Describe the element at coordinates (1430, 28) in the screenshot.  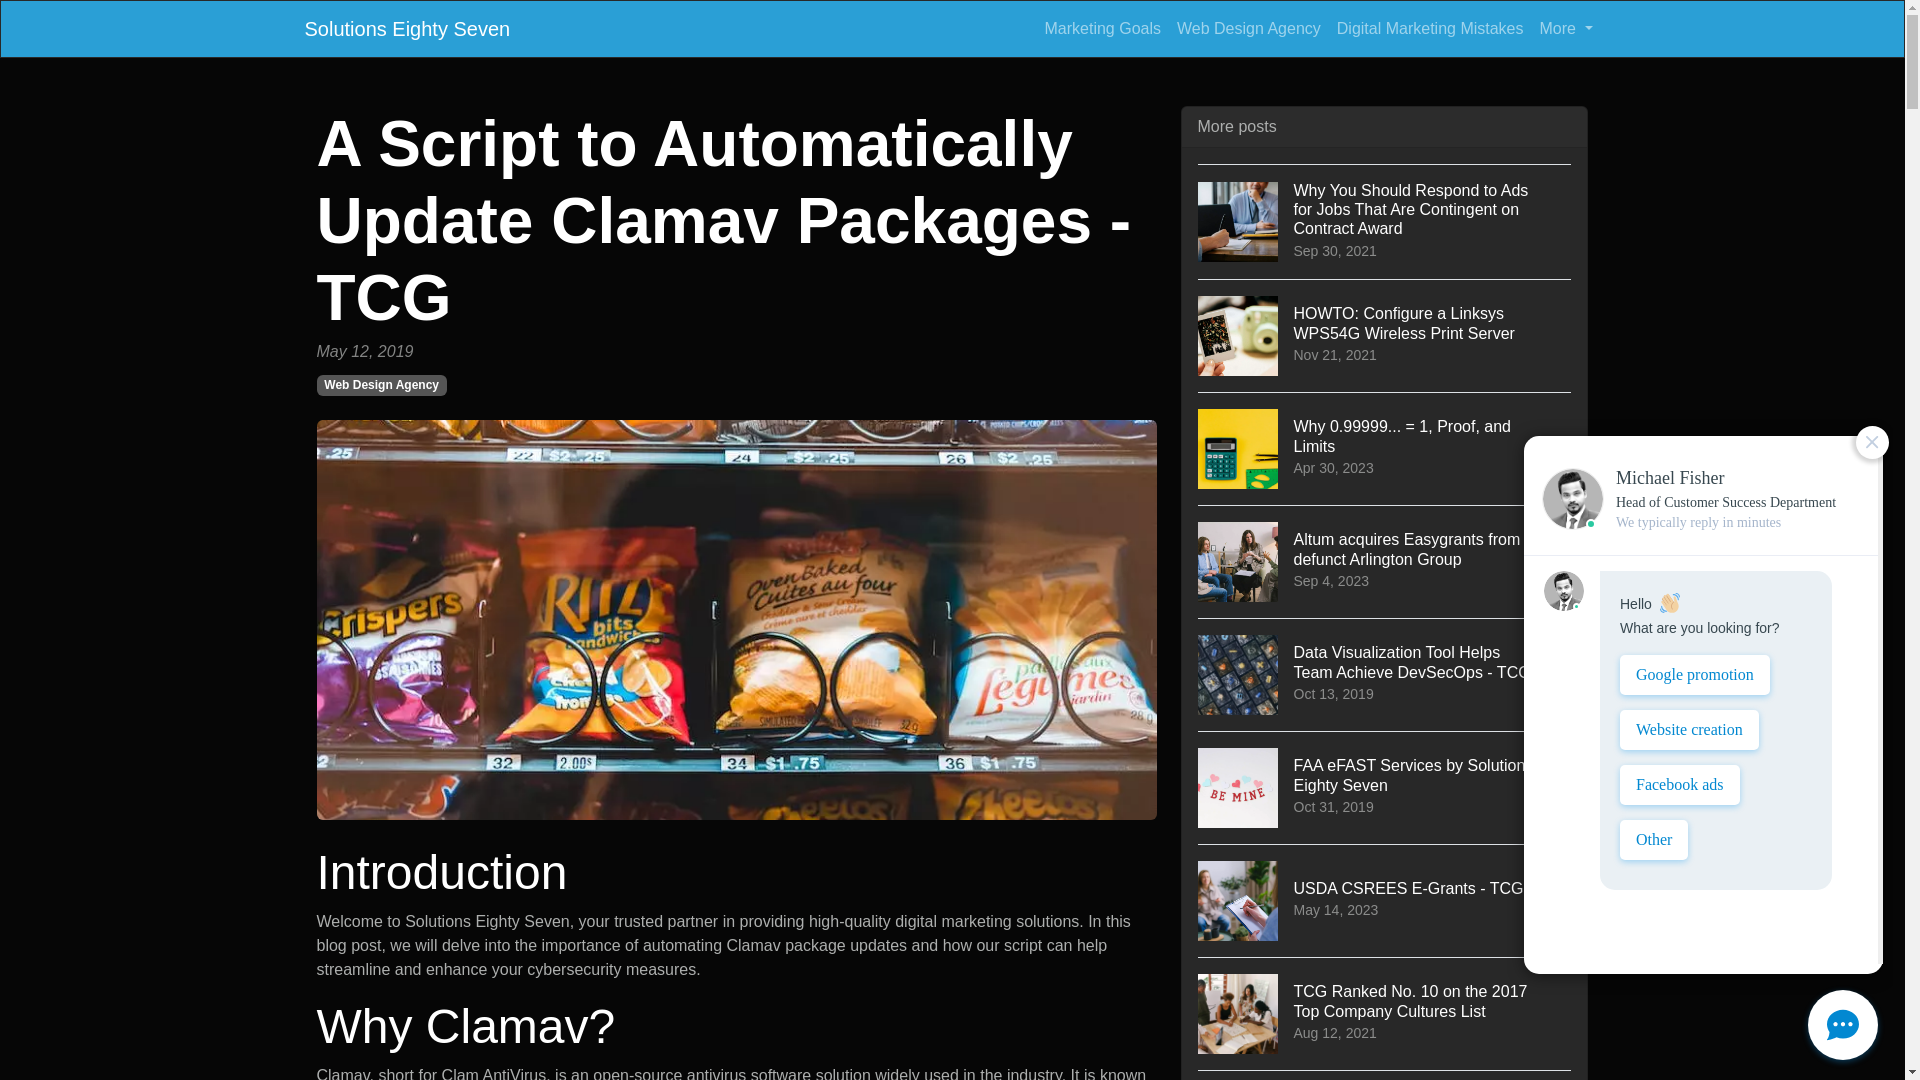
I see `Digital Marketing Mistakes` at that location.